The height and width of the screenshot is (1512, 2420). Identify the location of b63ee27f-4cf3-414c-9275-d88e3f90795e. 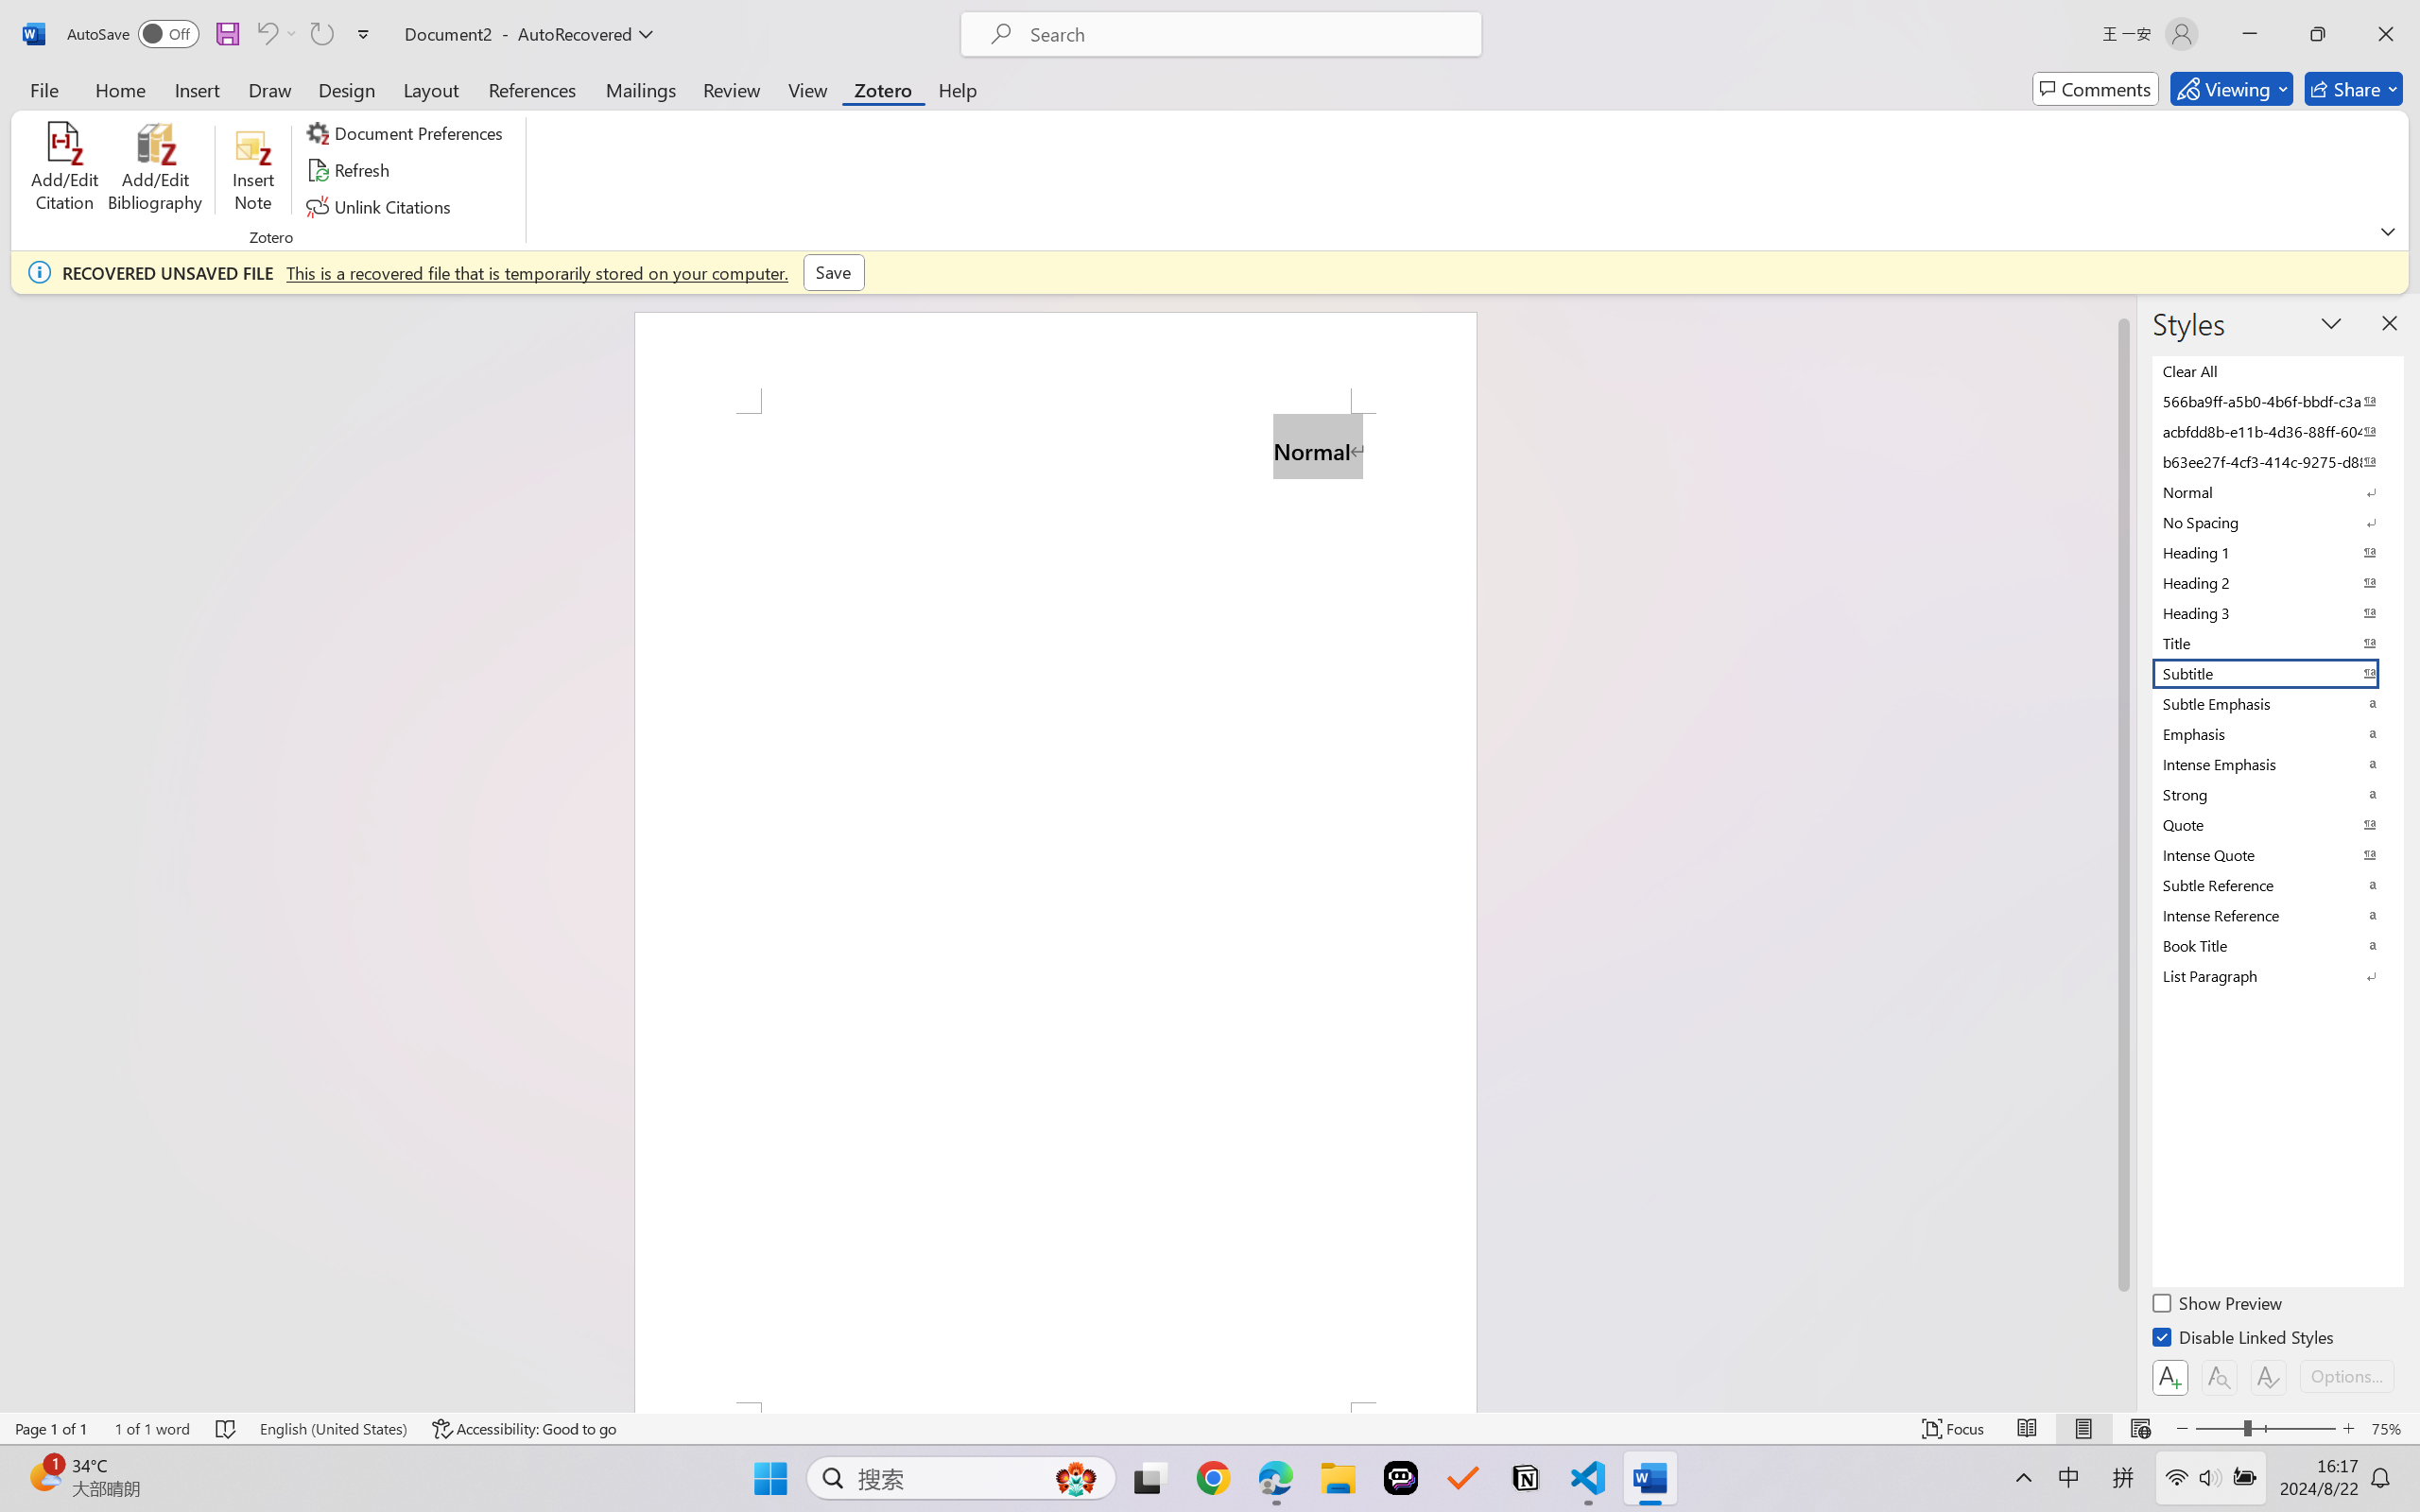
(2276, 462).